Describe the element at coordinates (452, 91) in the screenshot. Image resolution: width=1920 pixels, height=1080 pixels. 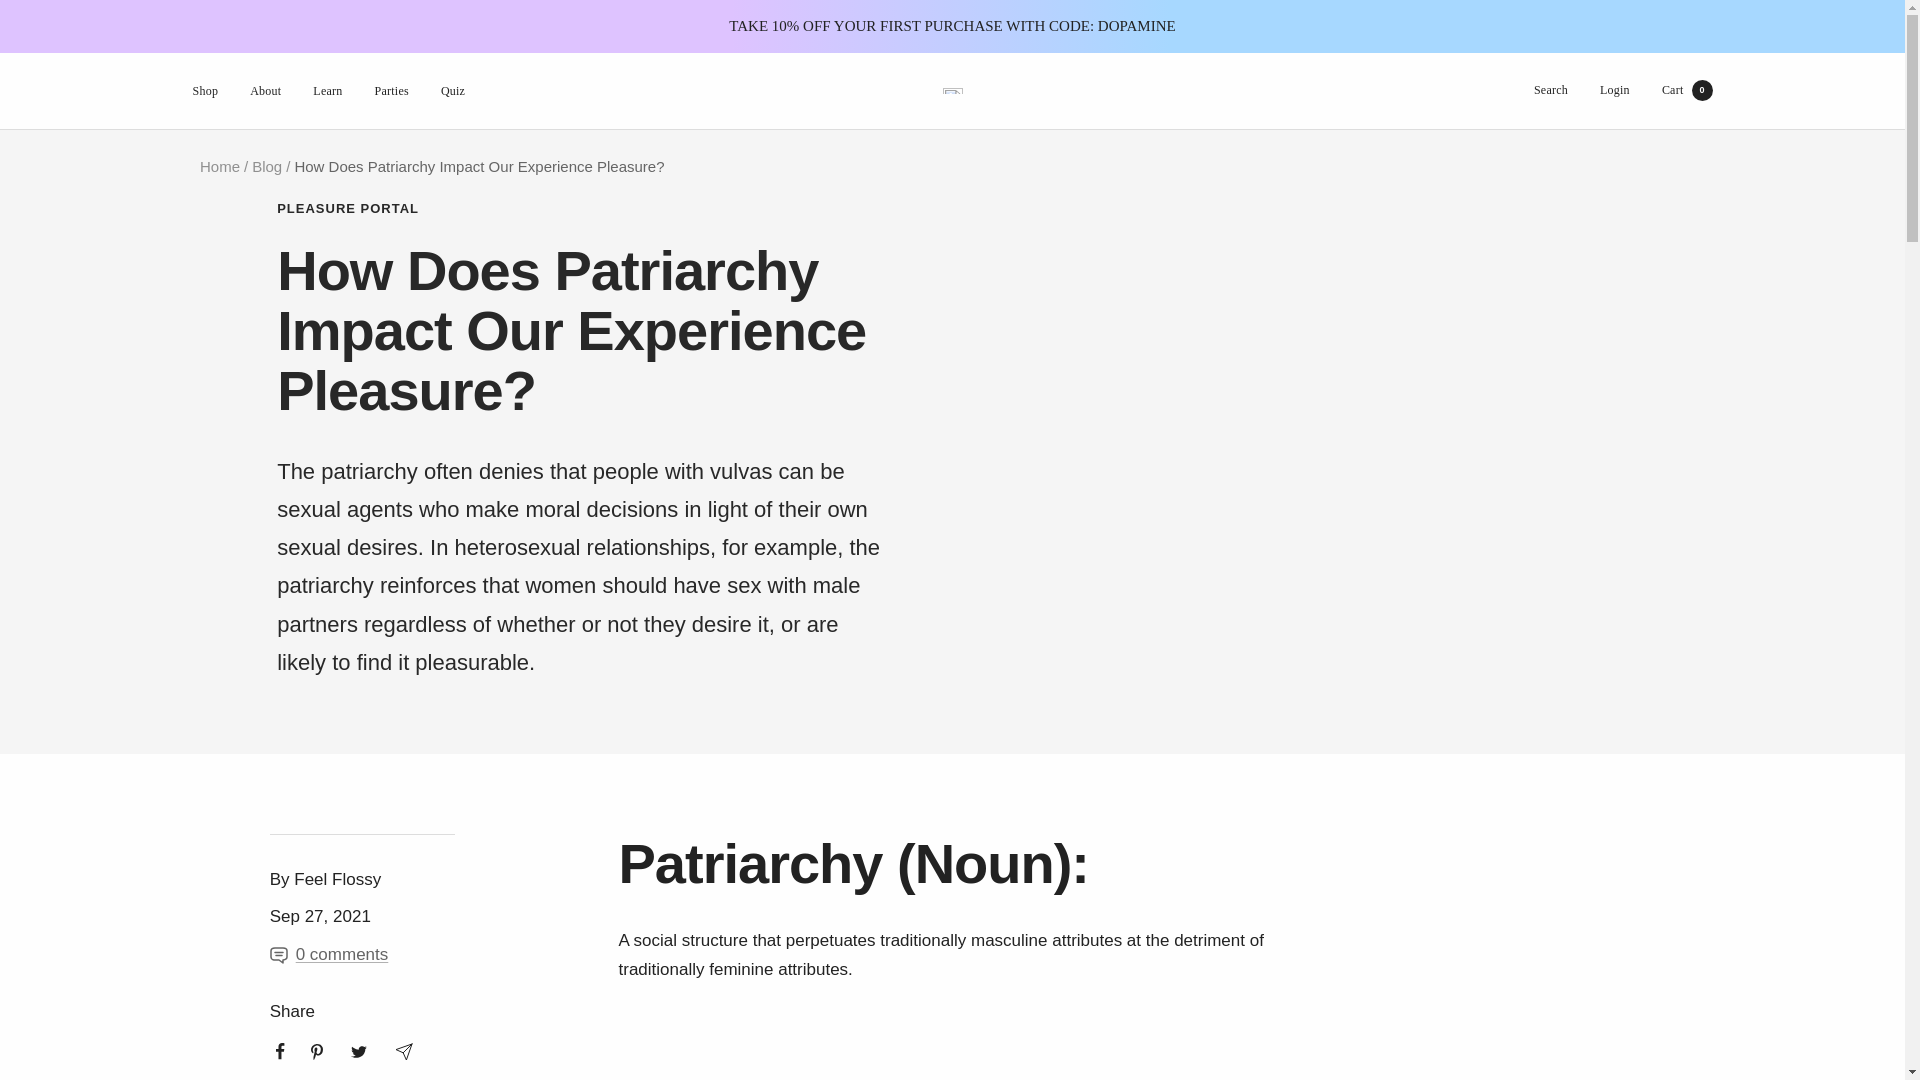
I see `Quiz` at that location.